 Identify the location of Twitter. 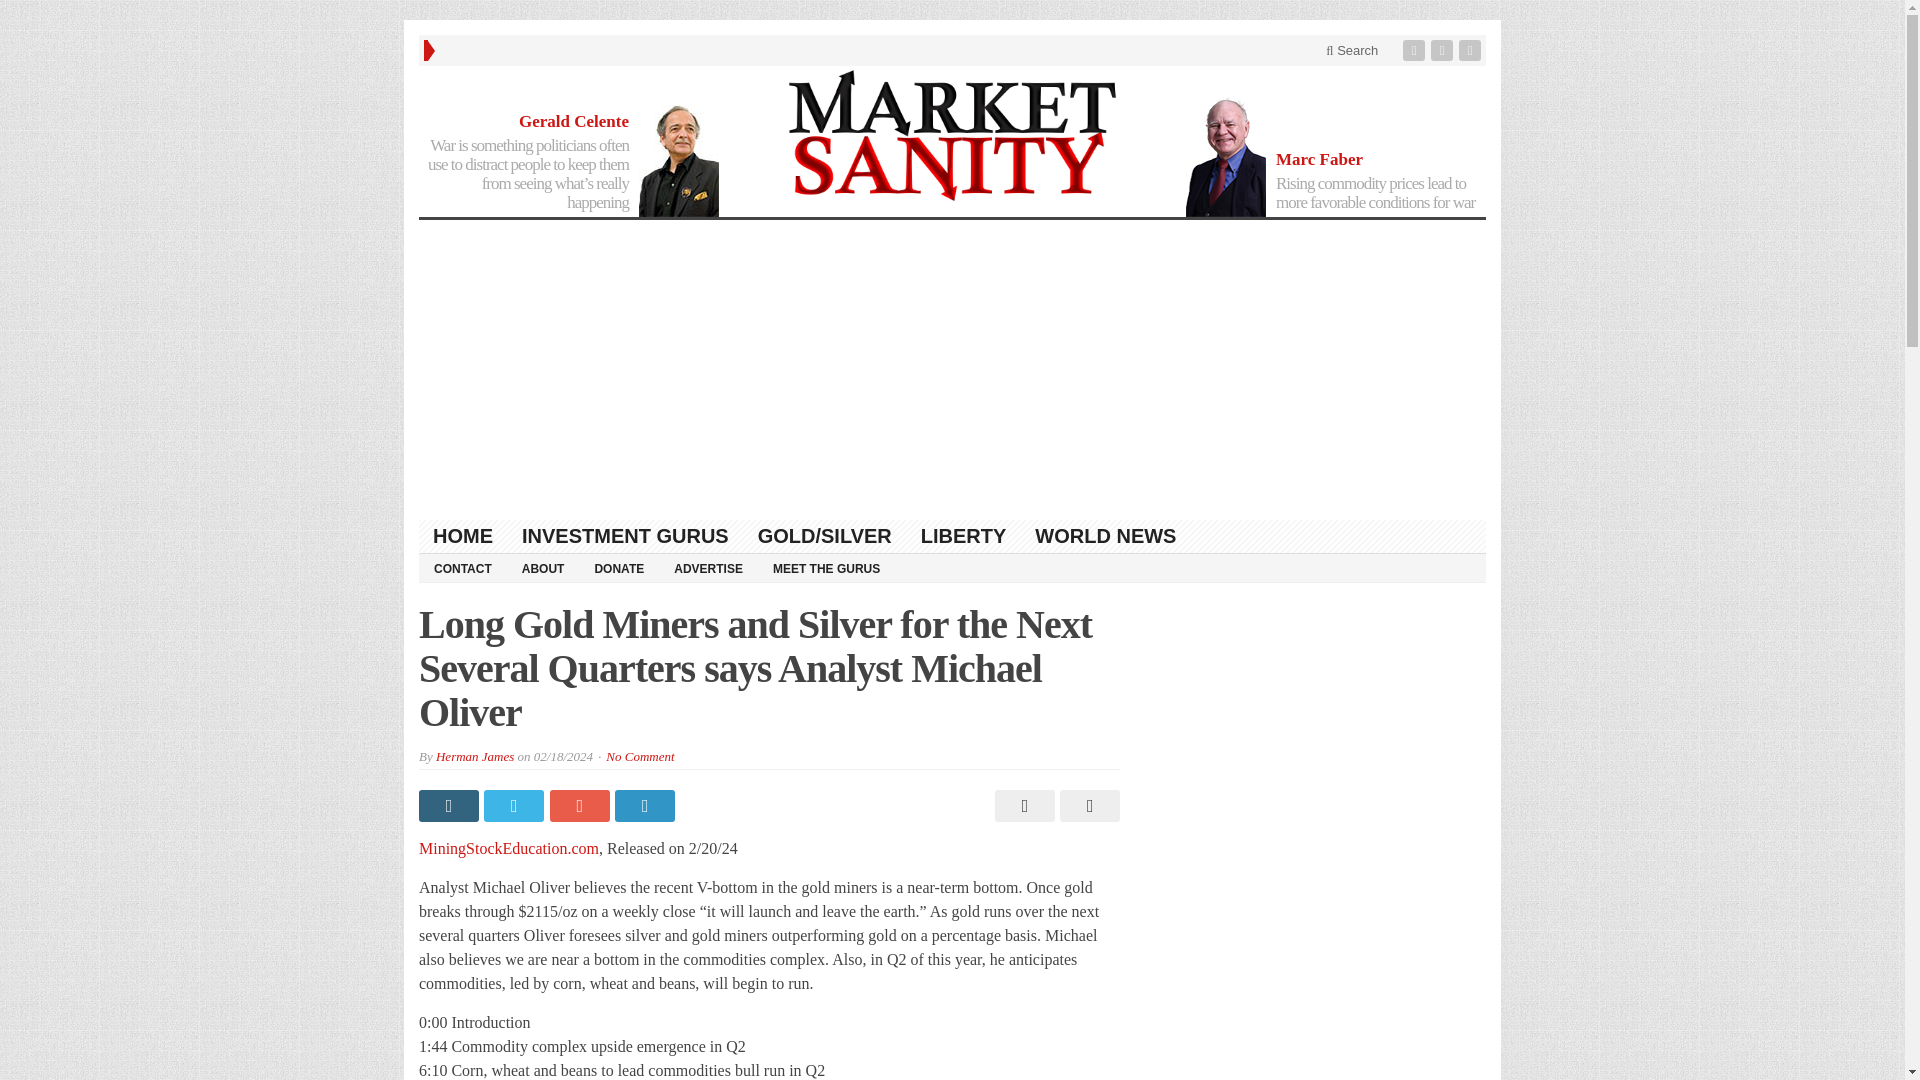
(1444, 50).